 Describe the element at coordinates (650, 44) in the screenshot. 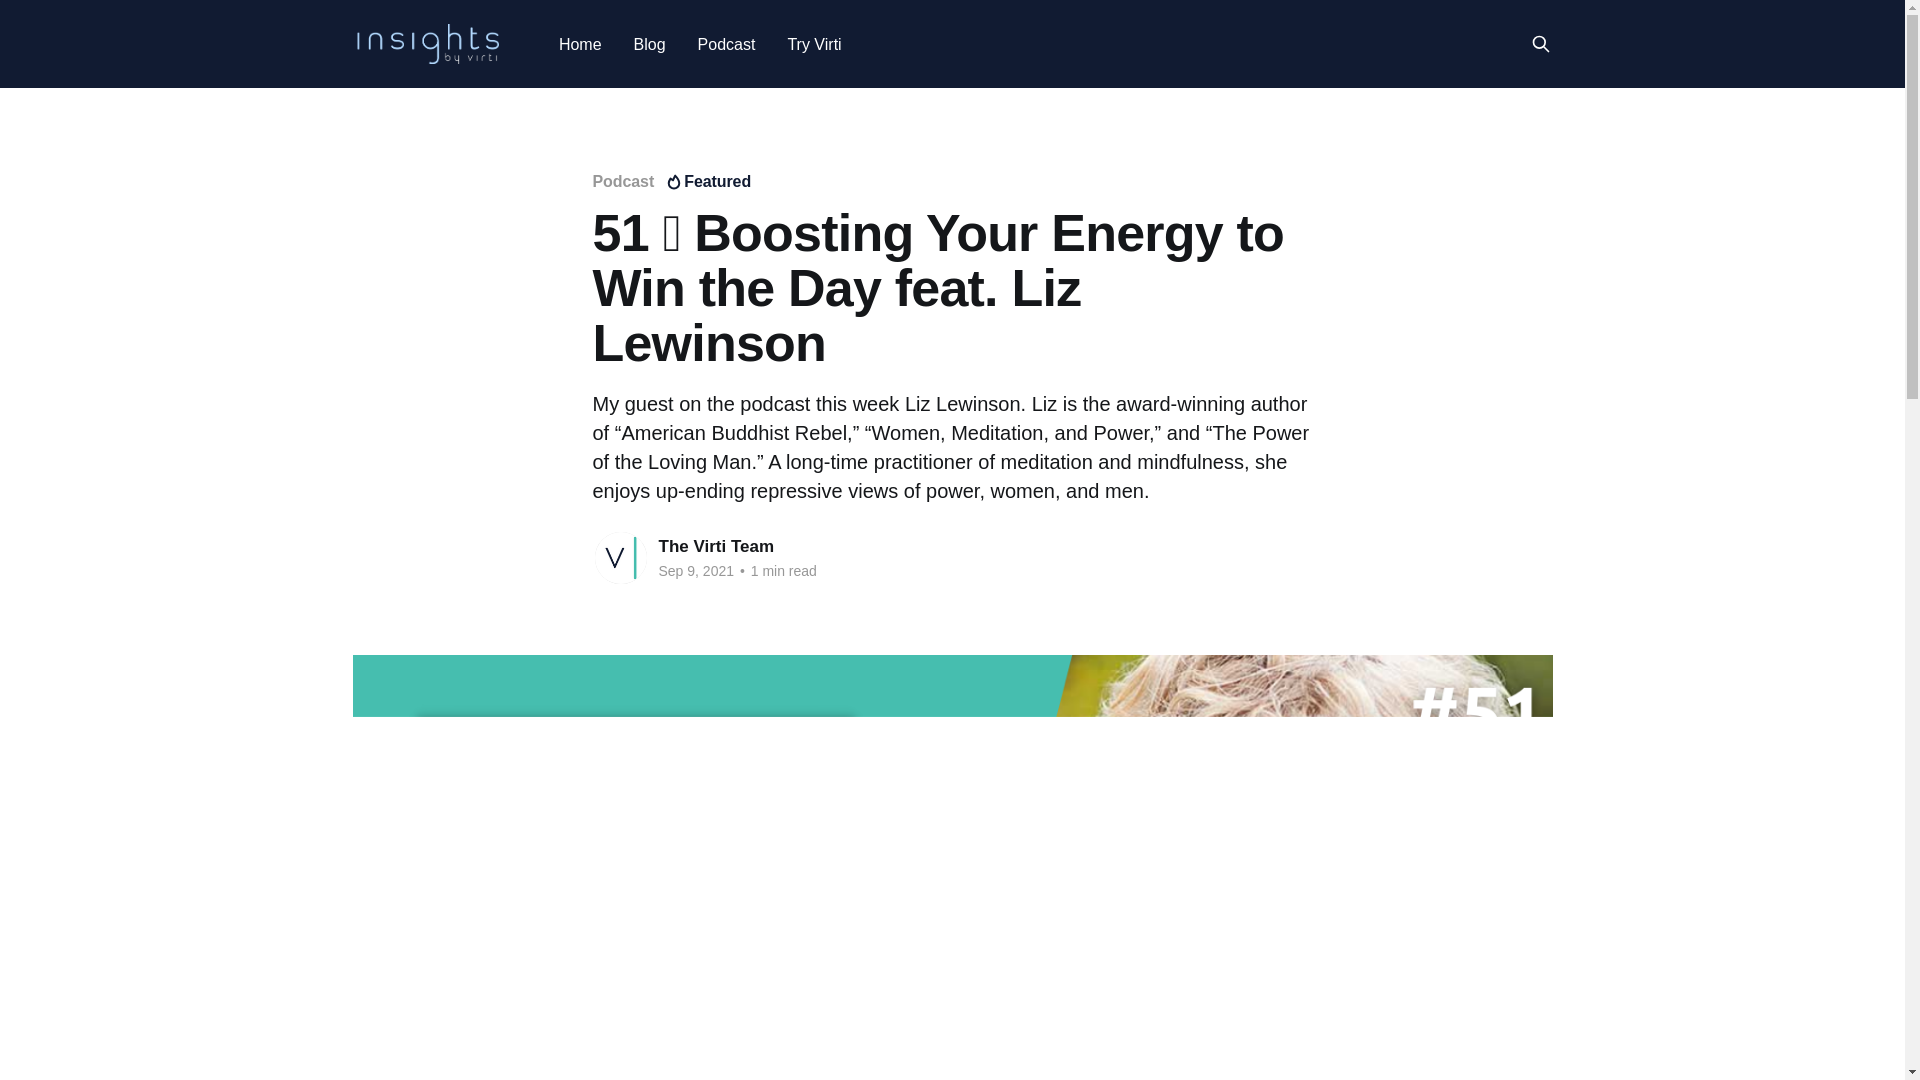

I see `Blog` at that location.